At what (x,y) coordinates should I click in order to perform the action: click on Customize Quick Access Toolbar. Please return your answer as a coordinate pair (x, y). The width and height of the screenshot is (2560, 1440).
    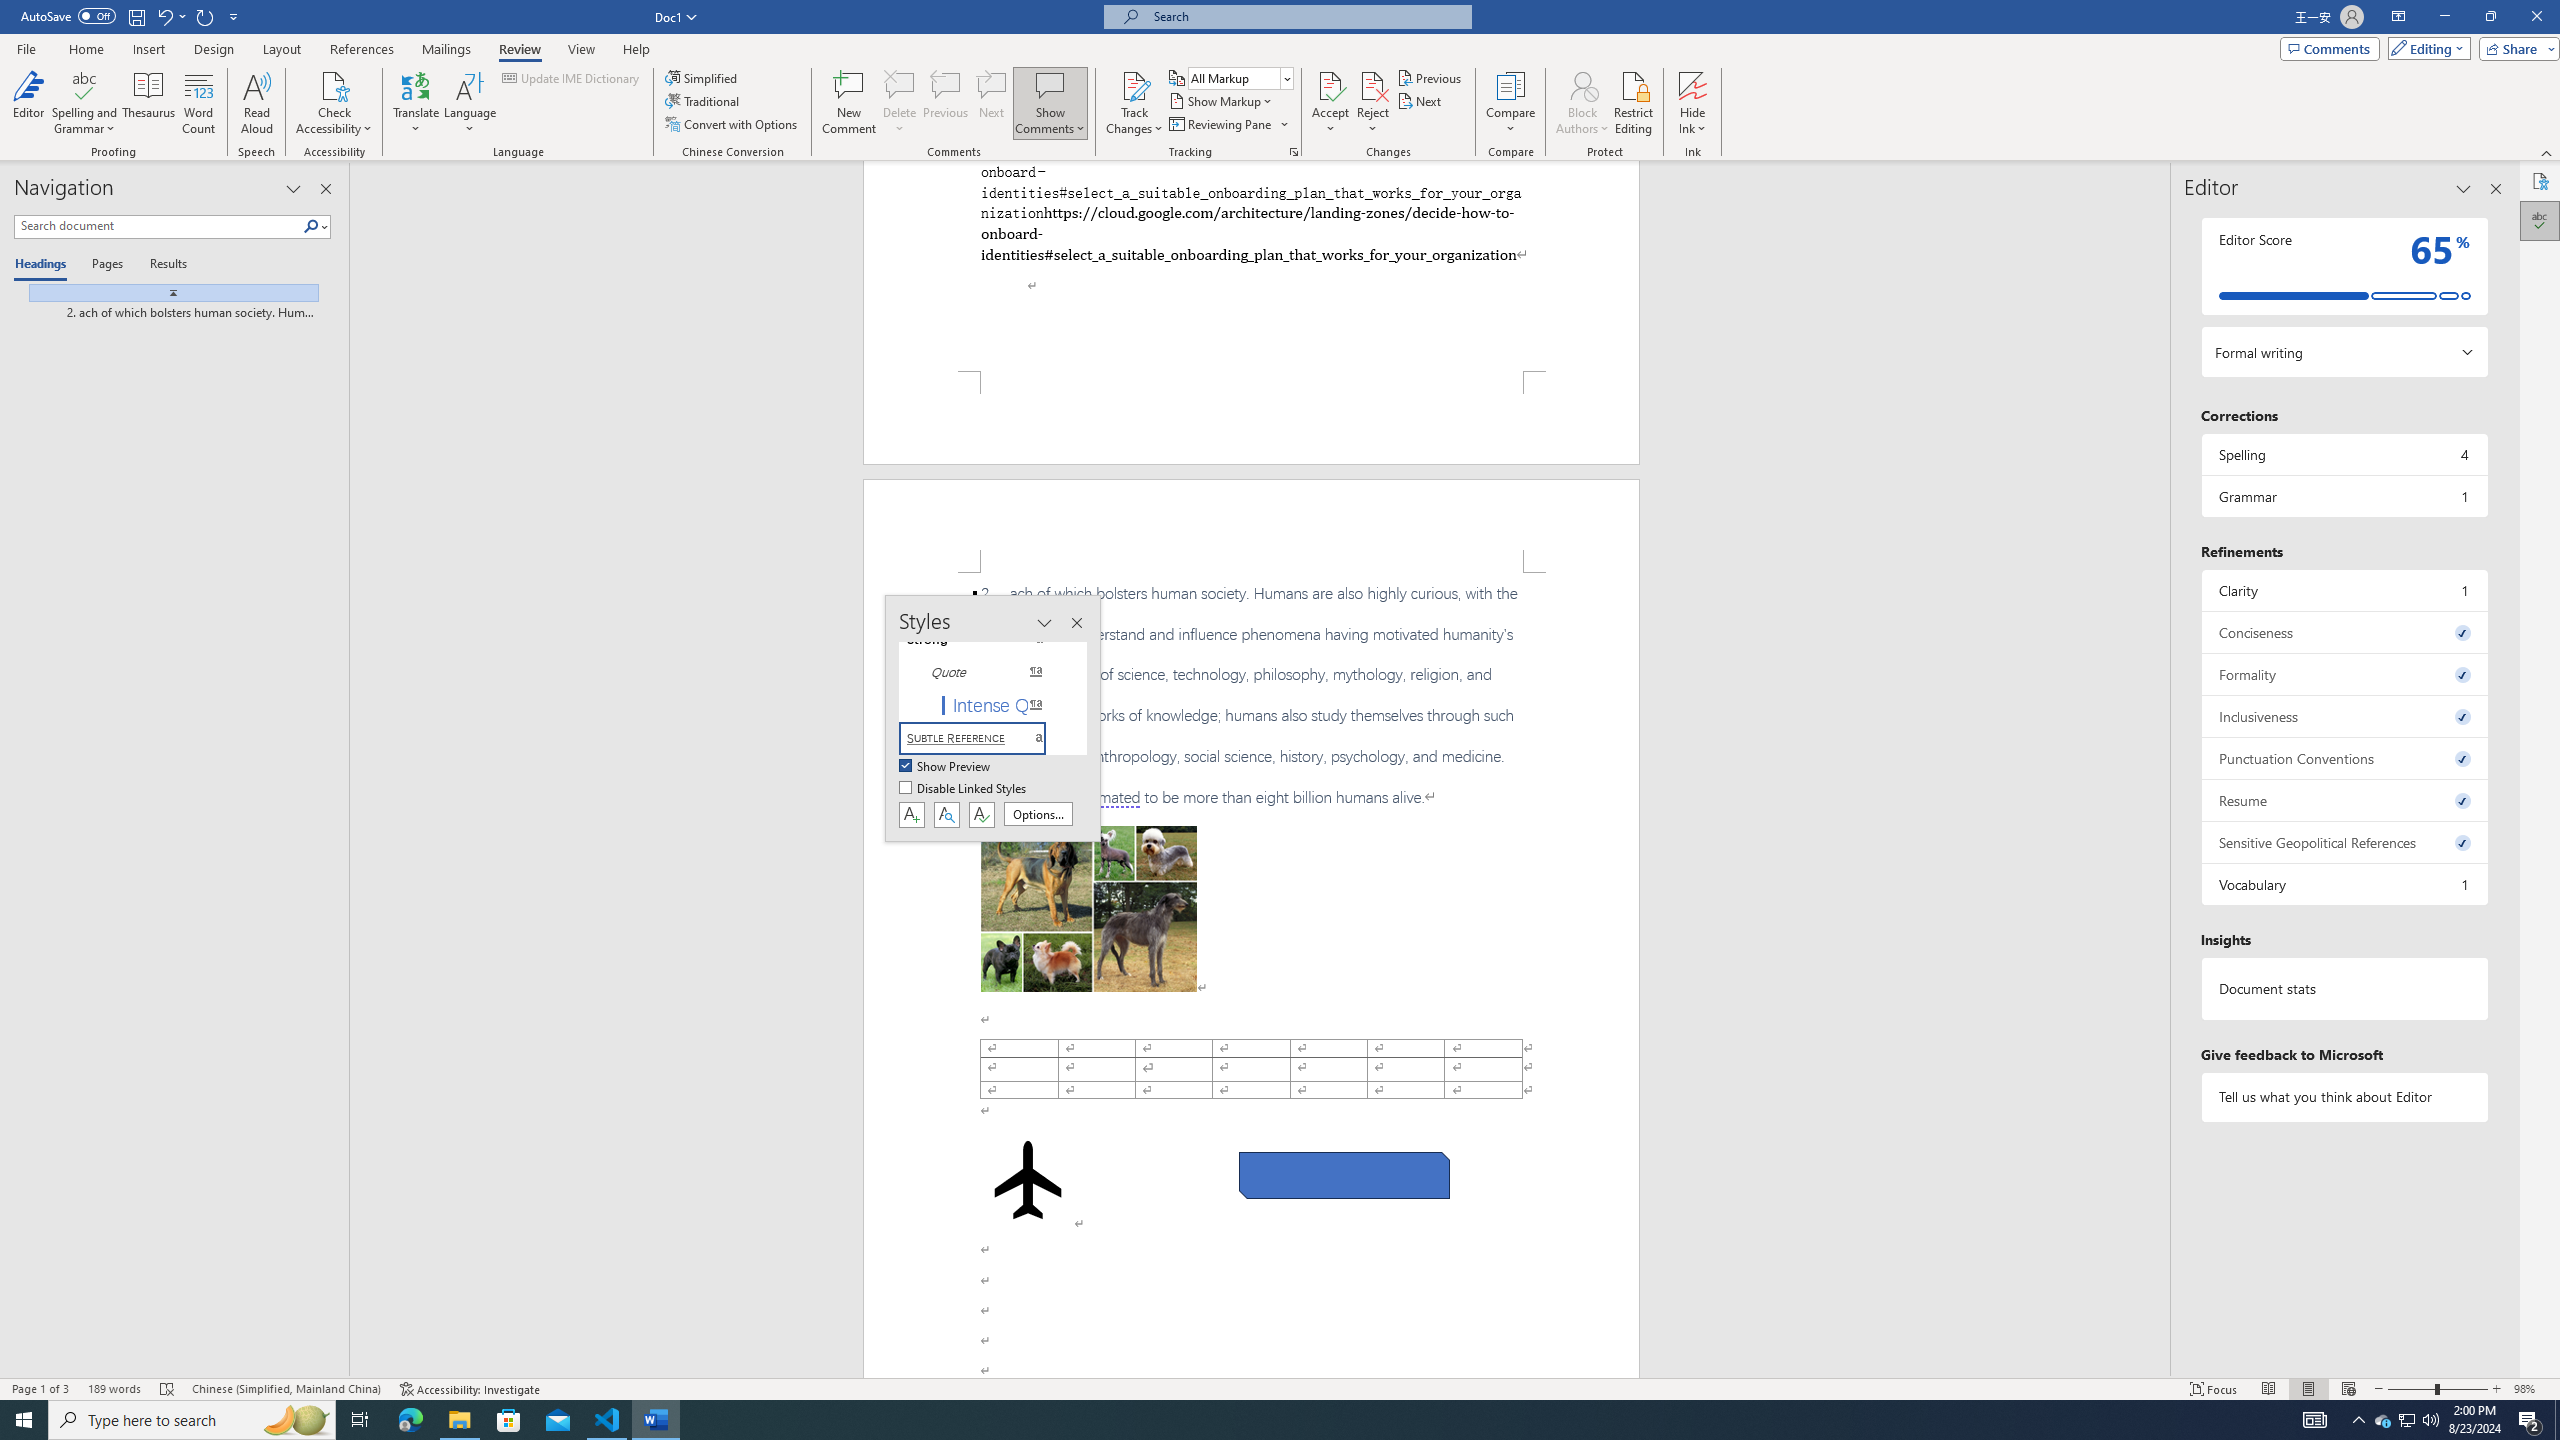
    Looking at the image, I should click on (234, 16).